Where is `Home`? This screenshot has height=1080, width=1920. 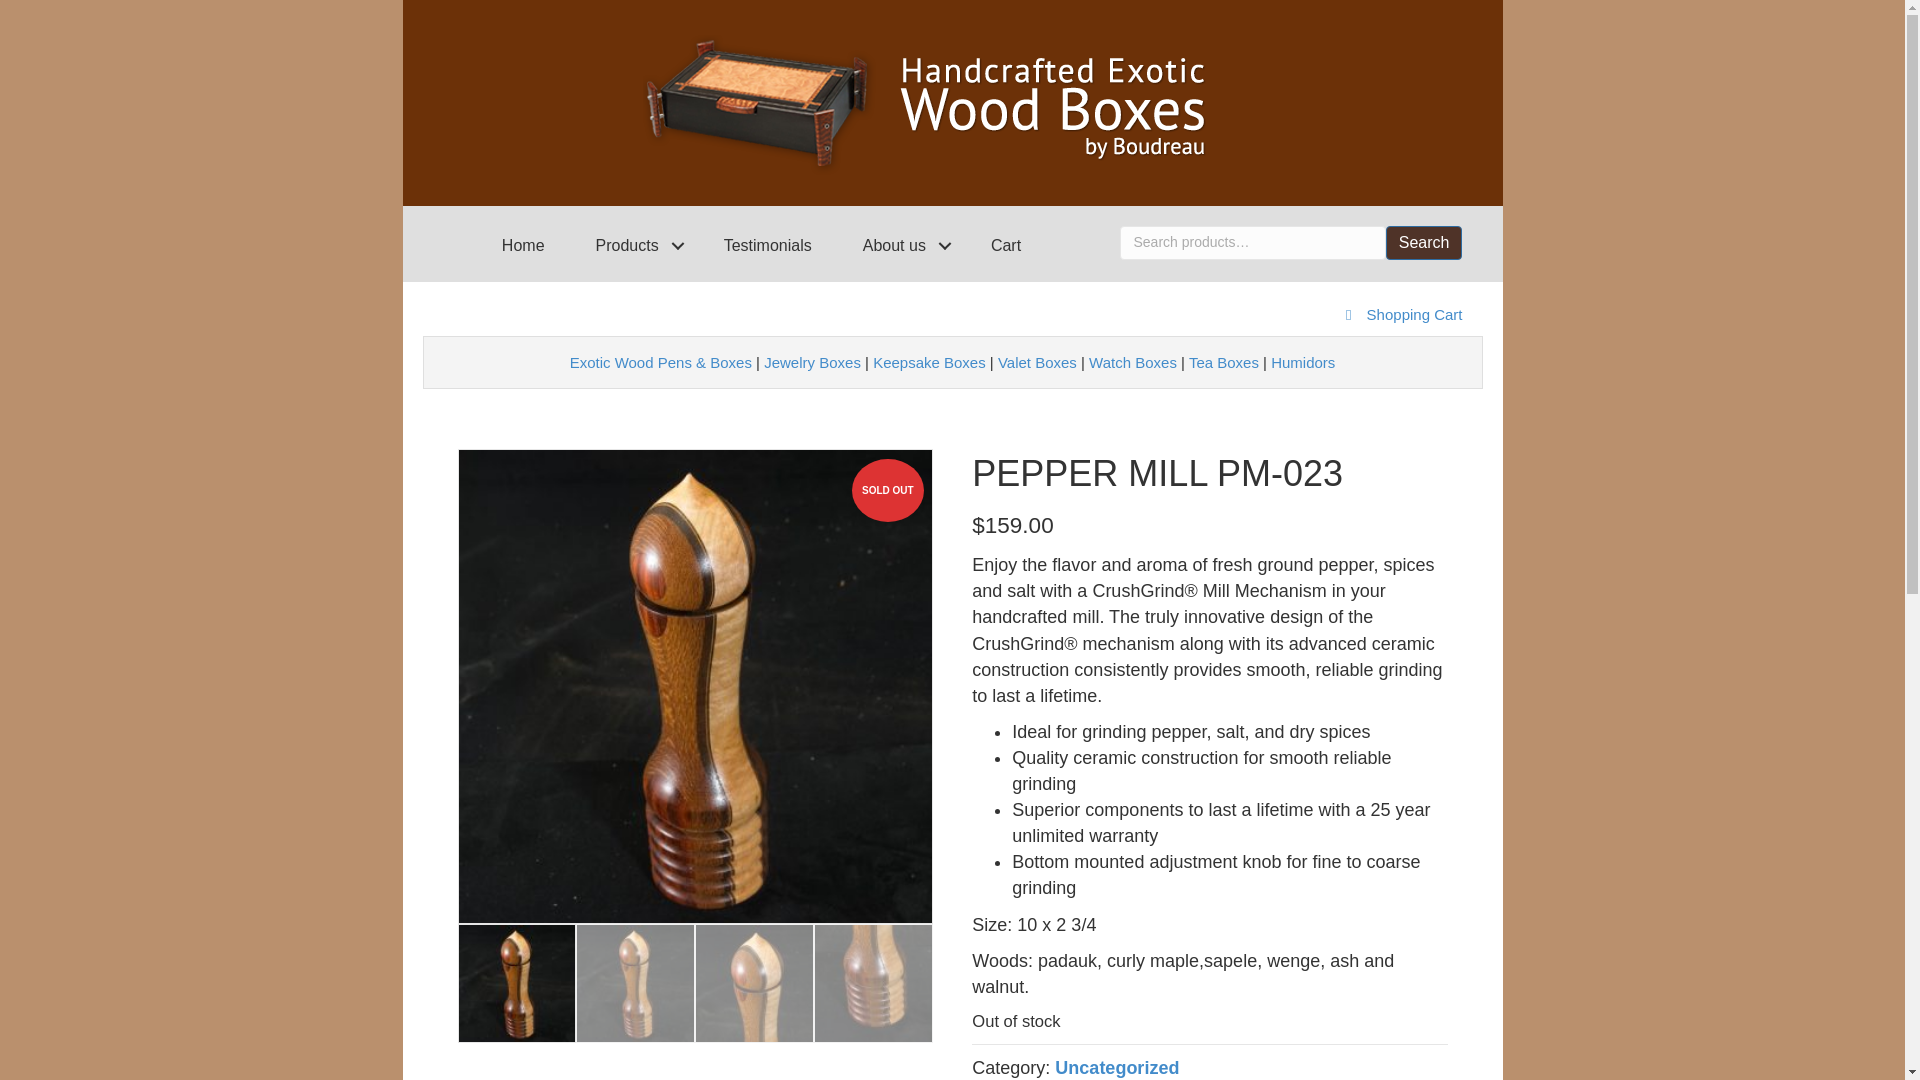 Home is located at coordinates (523, 245).